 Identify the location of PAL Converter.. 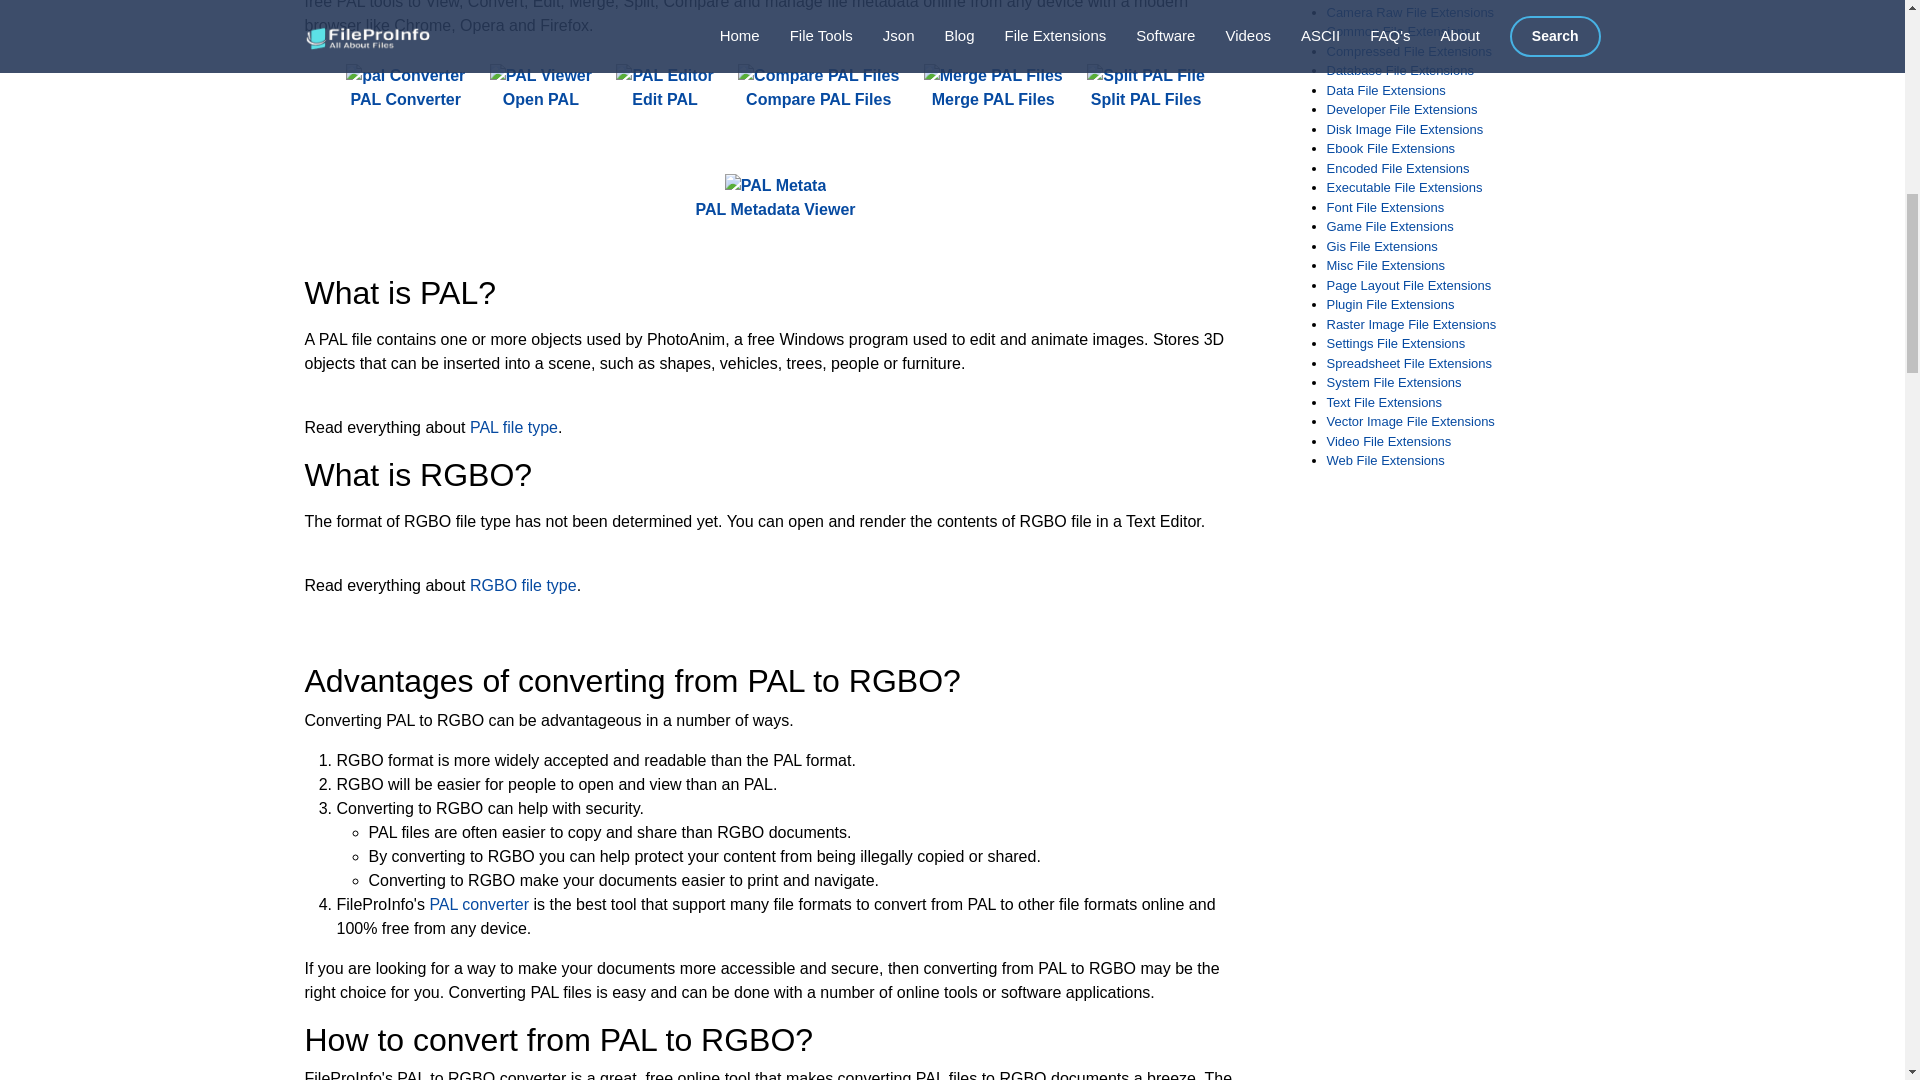
(404, 88).